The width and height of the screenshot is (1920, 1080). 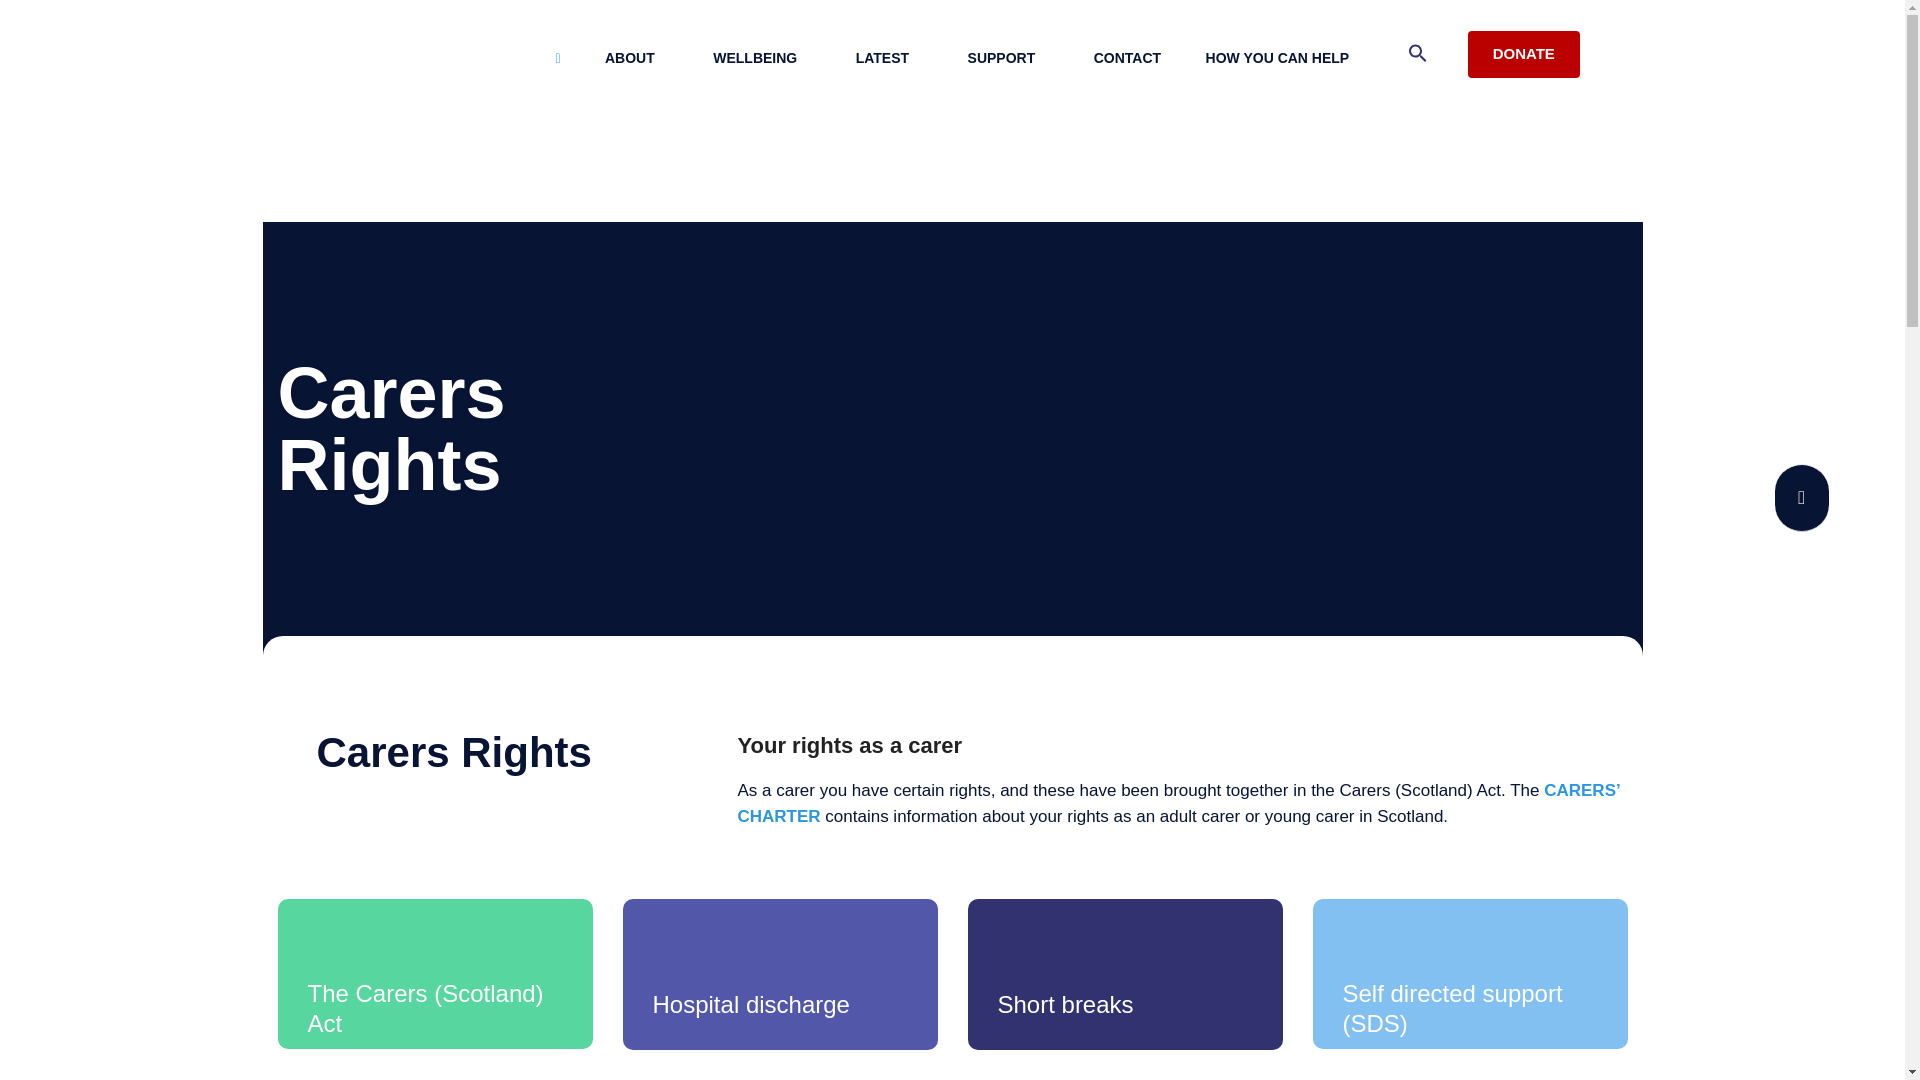 I want to click on HOW YOU CAN HELP, so click(x=1285, y=58).